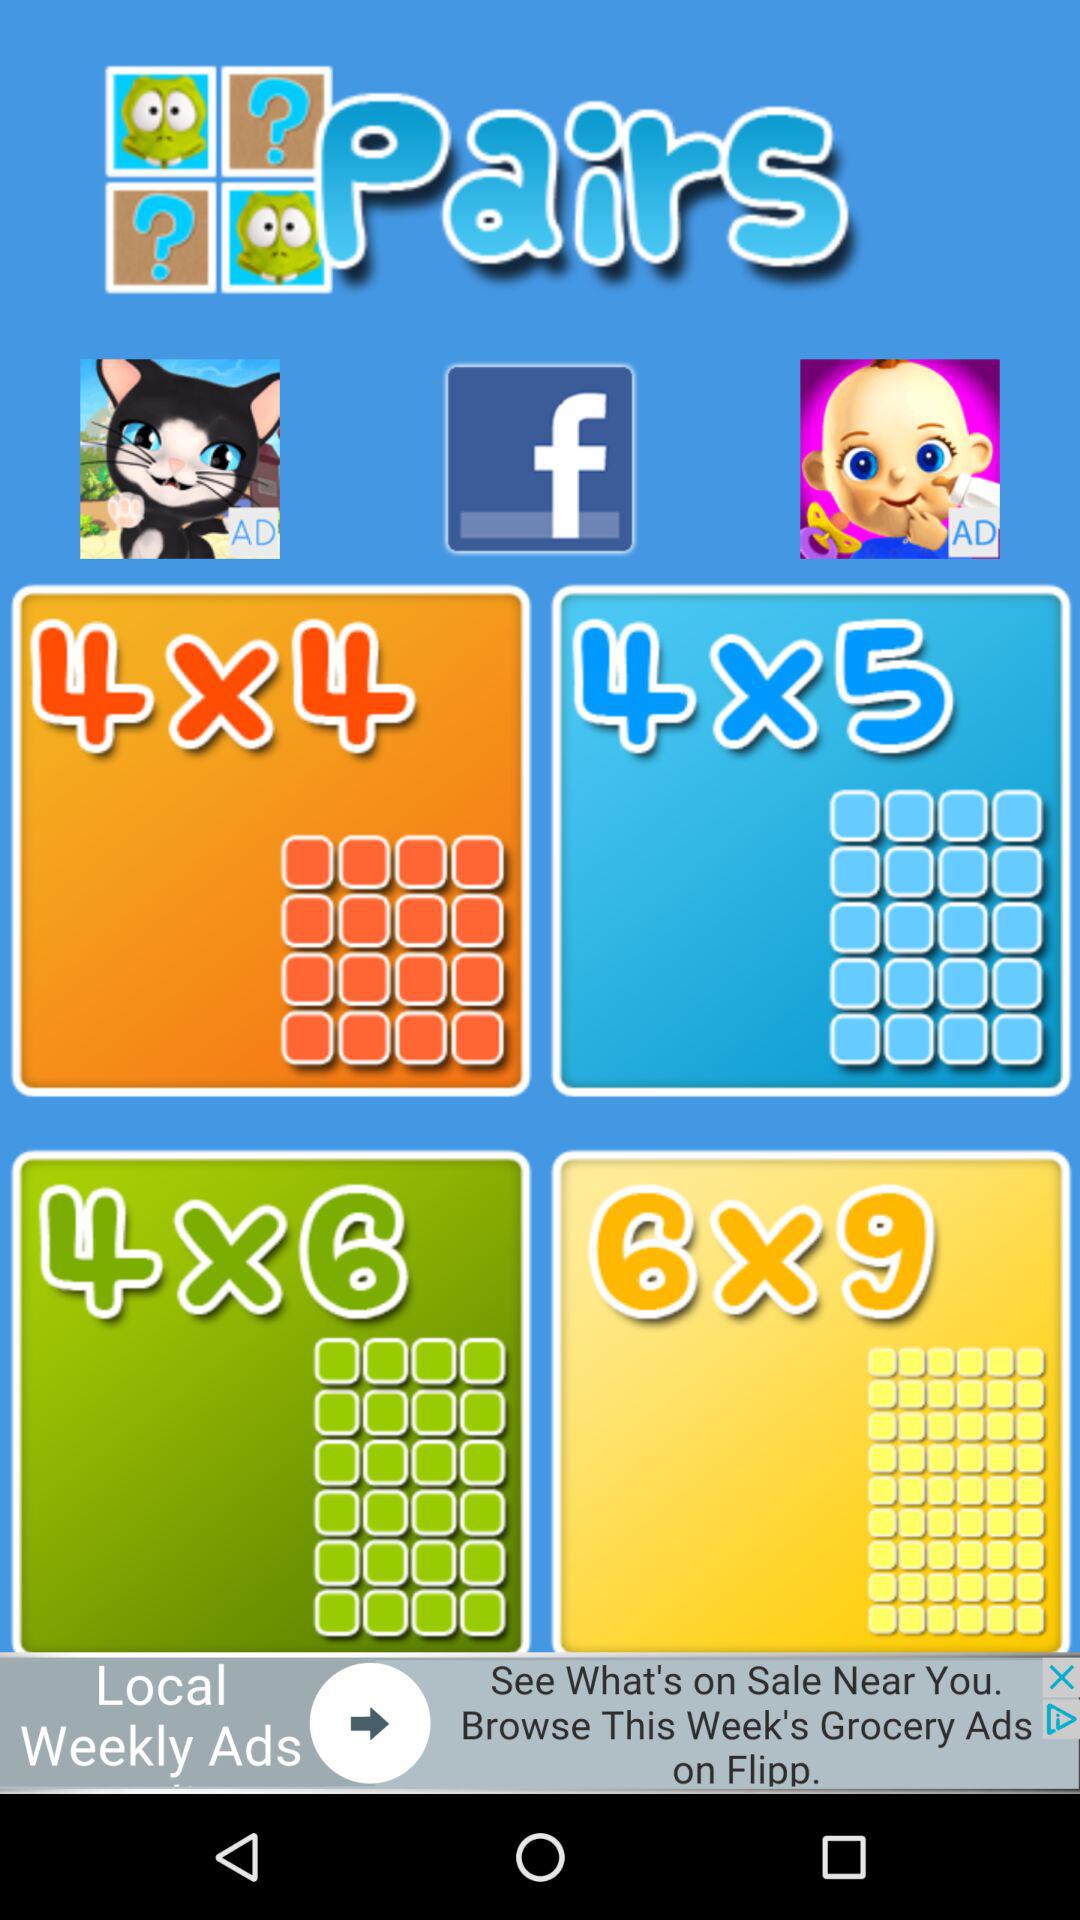 Image resolution: width=1080 pixels, height=1920 pixels. I want to click on advertisement, so click(900, 458).